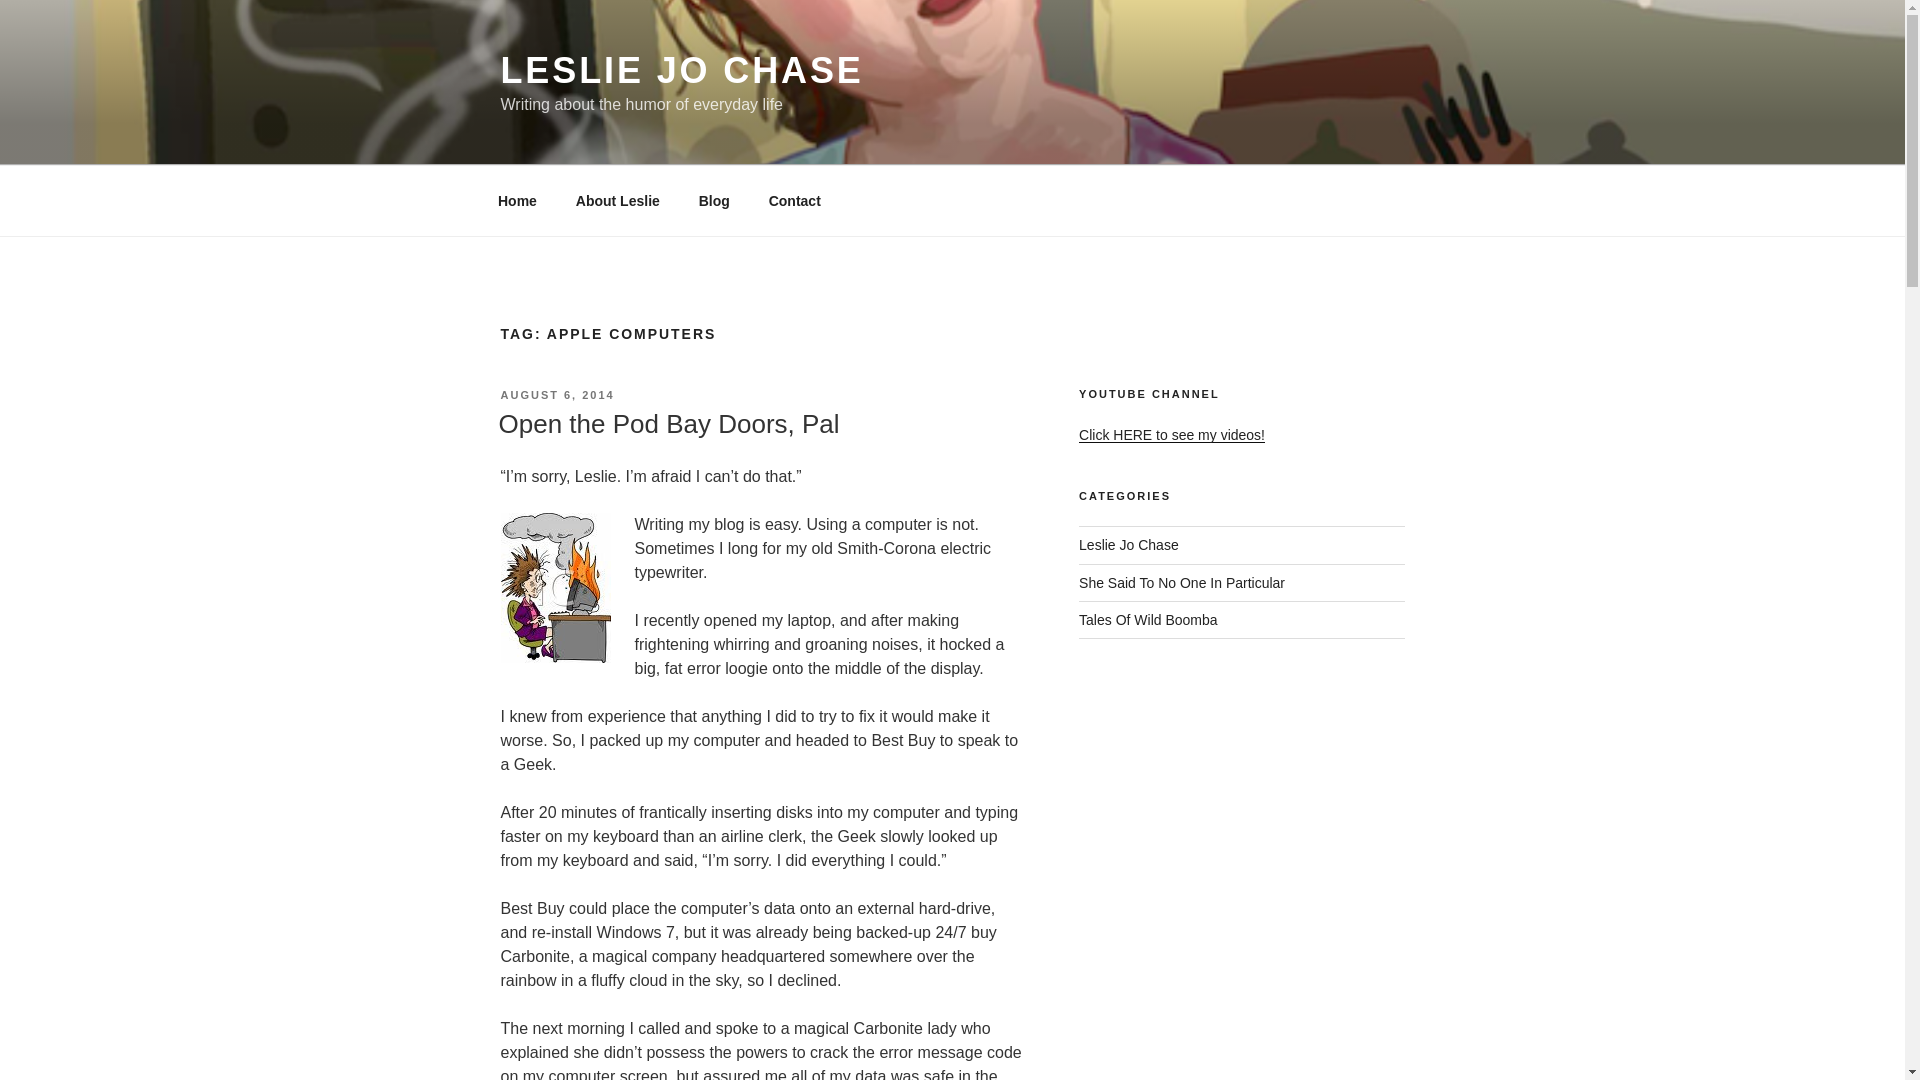 This screenshot has height=1080, width=1920. What do you see at coordinates (1172, 434) in the screenshot?
I see `Click HERE to see my videos!` at bounding box center [1172, 434].